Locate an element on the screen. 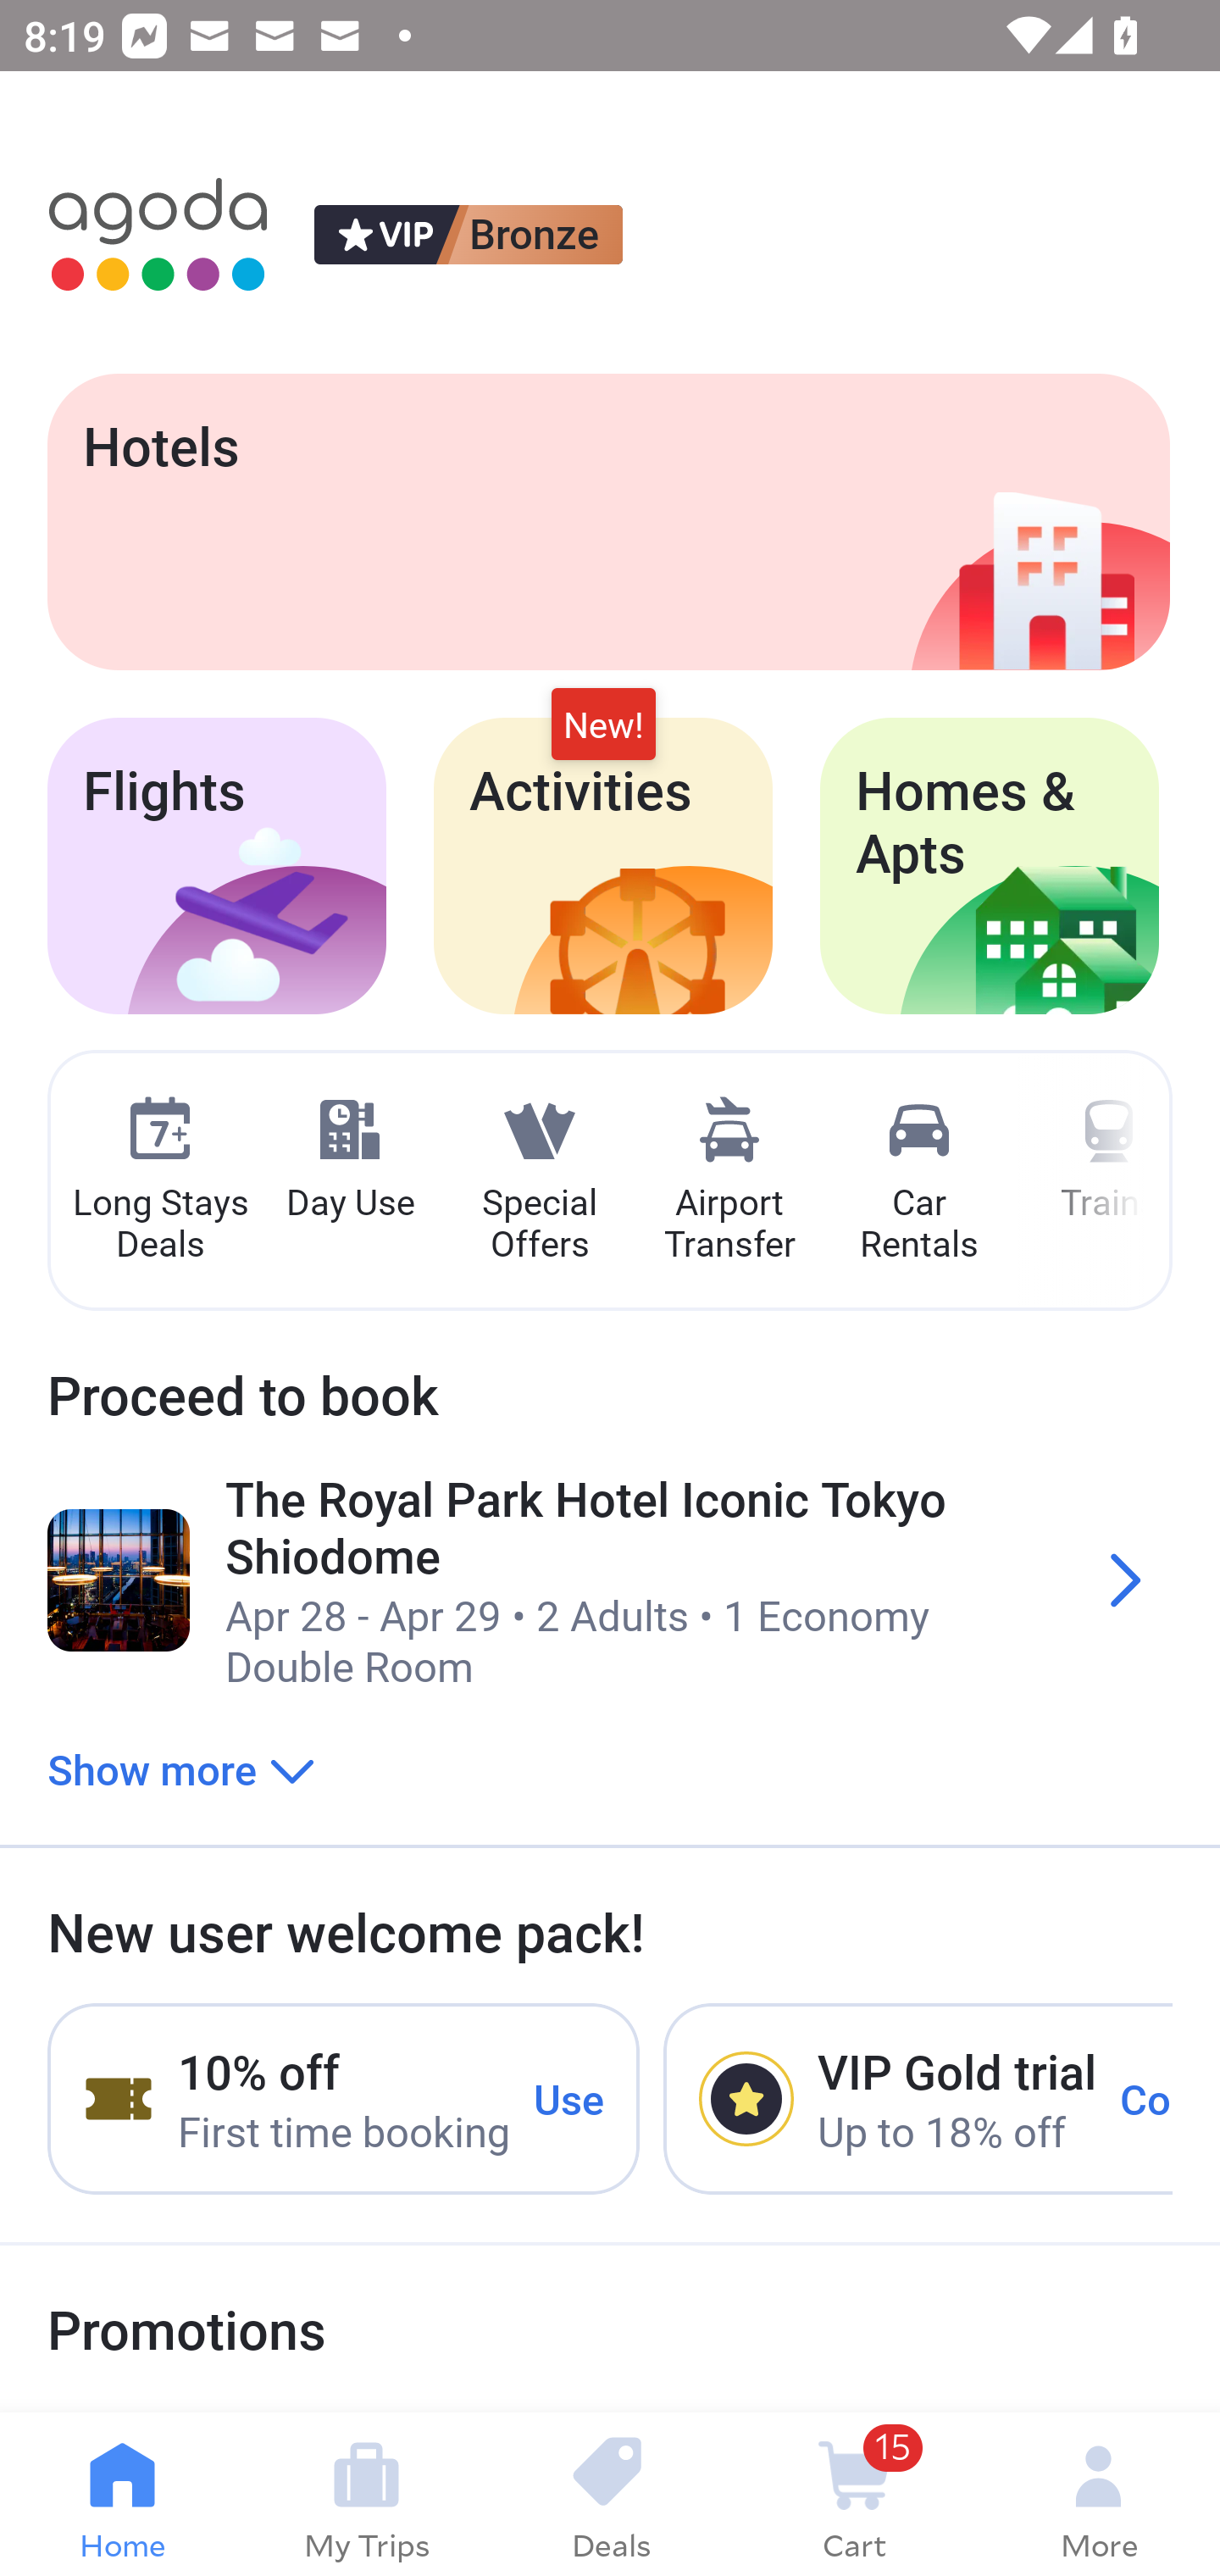  My Trips is located at coordinates (366, 2495).